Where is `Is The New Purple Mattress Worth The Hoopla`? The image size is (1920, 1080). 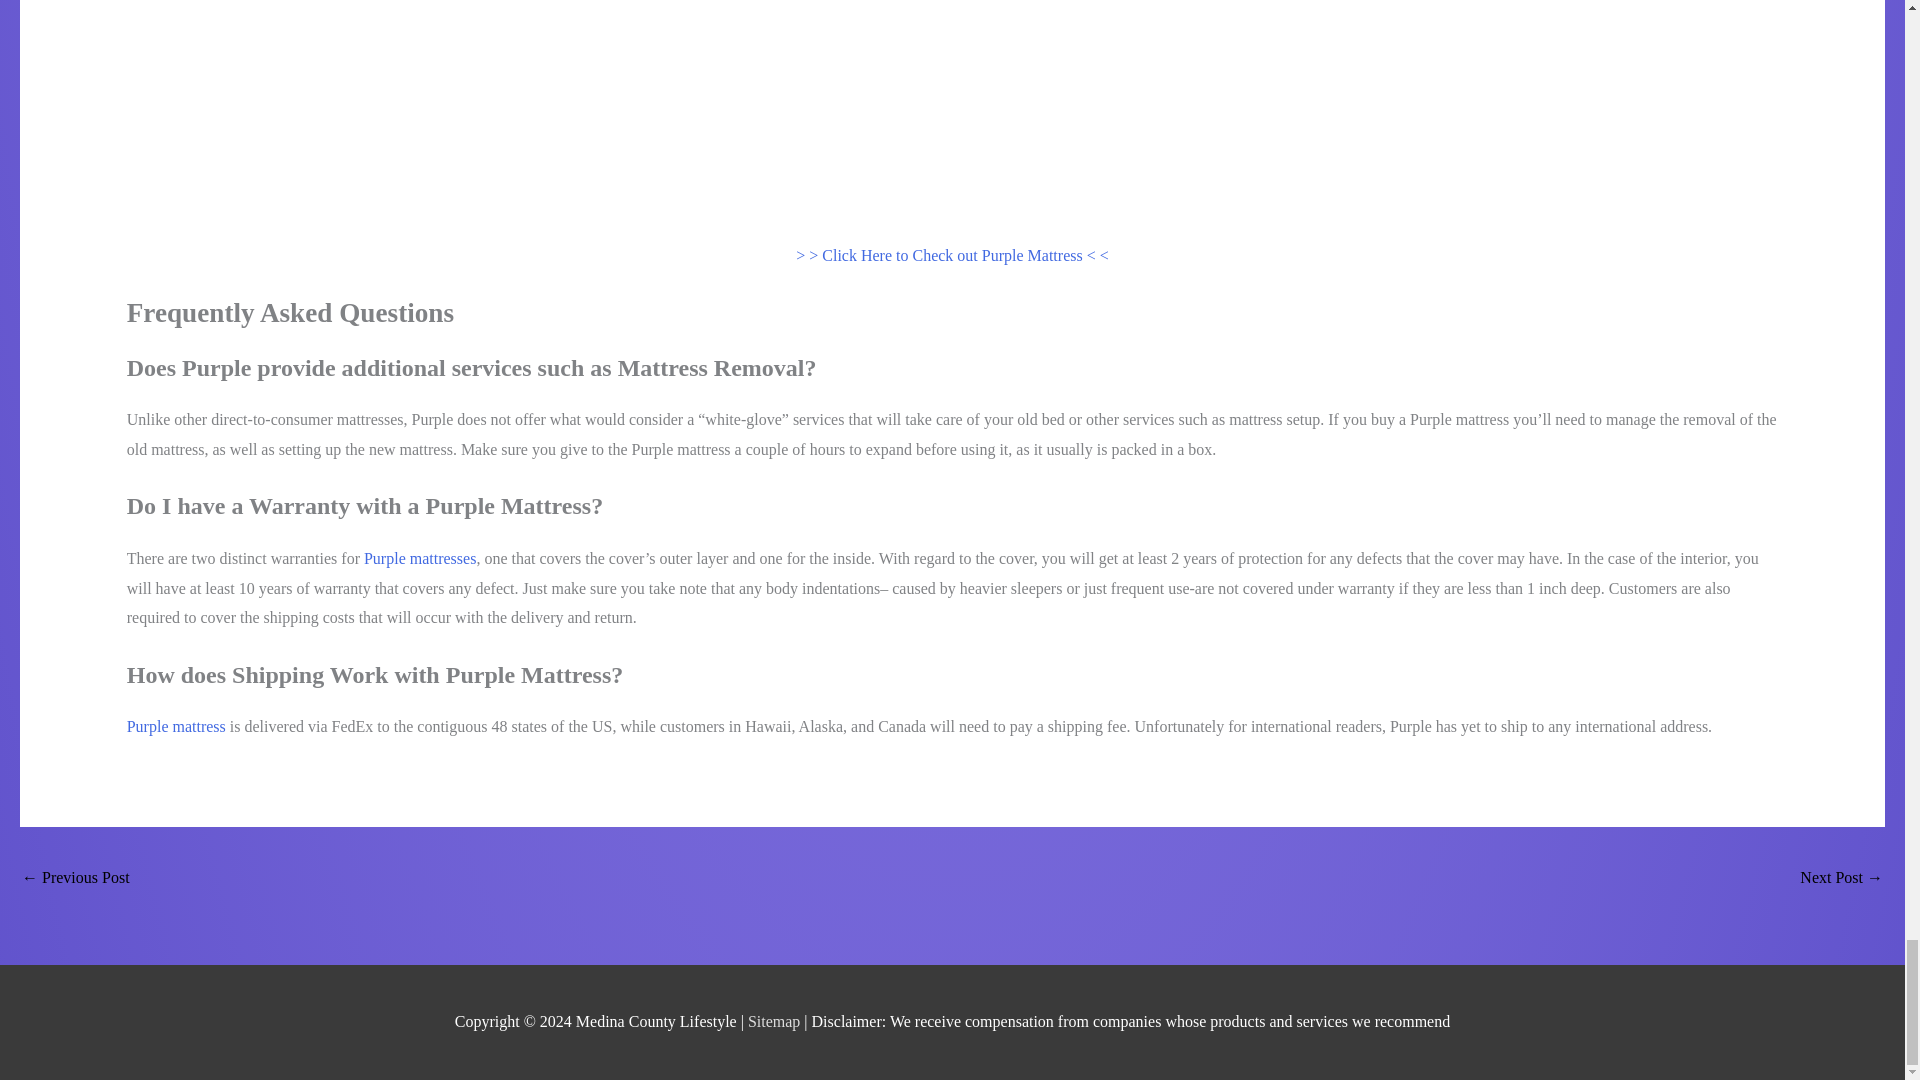
Is The New Purple Mattress Worth The Hoopla is located at coordinates (1842, 878).